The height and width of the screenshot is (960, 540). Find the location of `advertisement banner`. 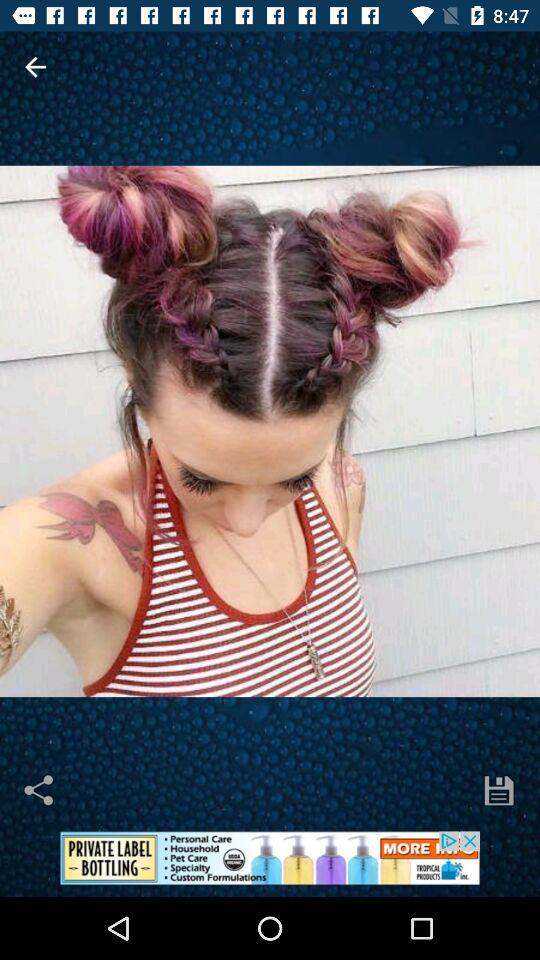

advertisement banner is located at coordinates (270, 864).